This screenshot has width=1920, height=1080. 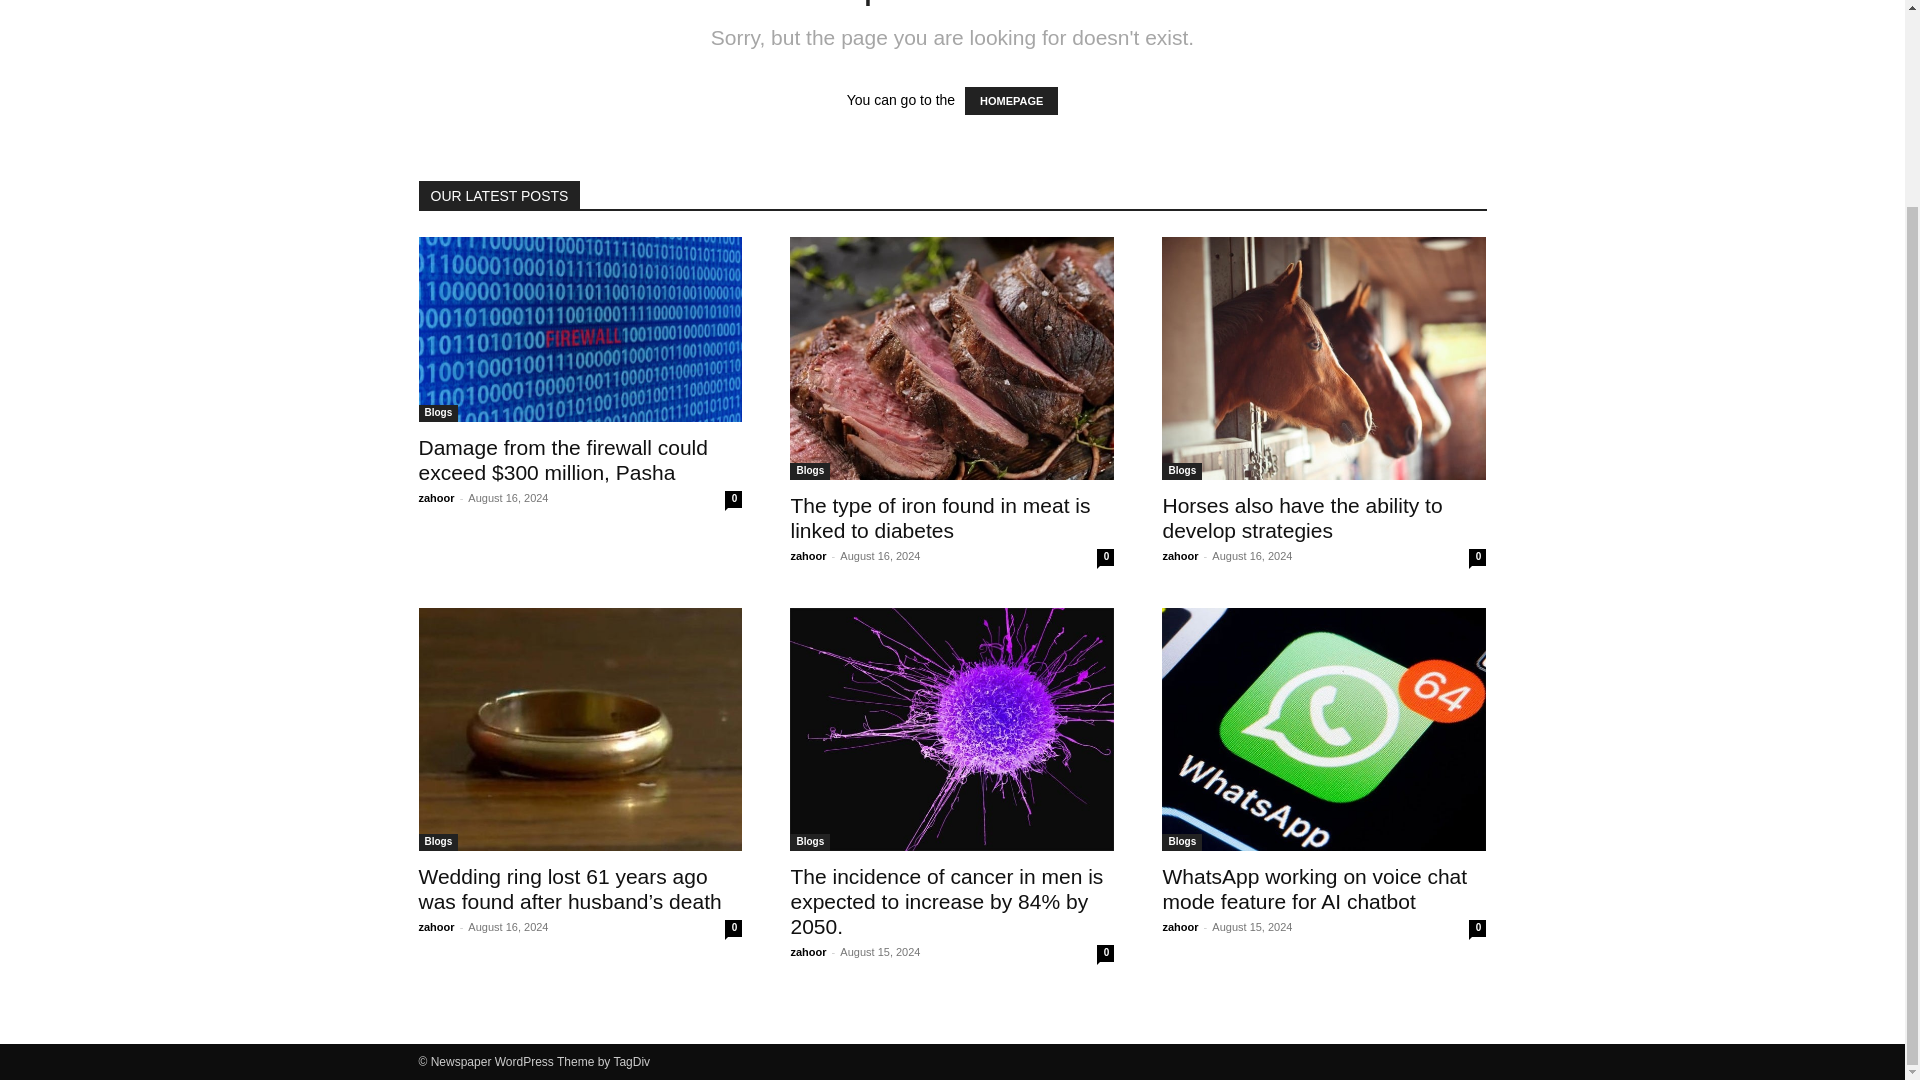 I want to click on Blogs, so click(x=1181, y=471).